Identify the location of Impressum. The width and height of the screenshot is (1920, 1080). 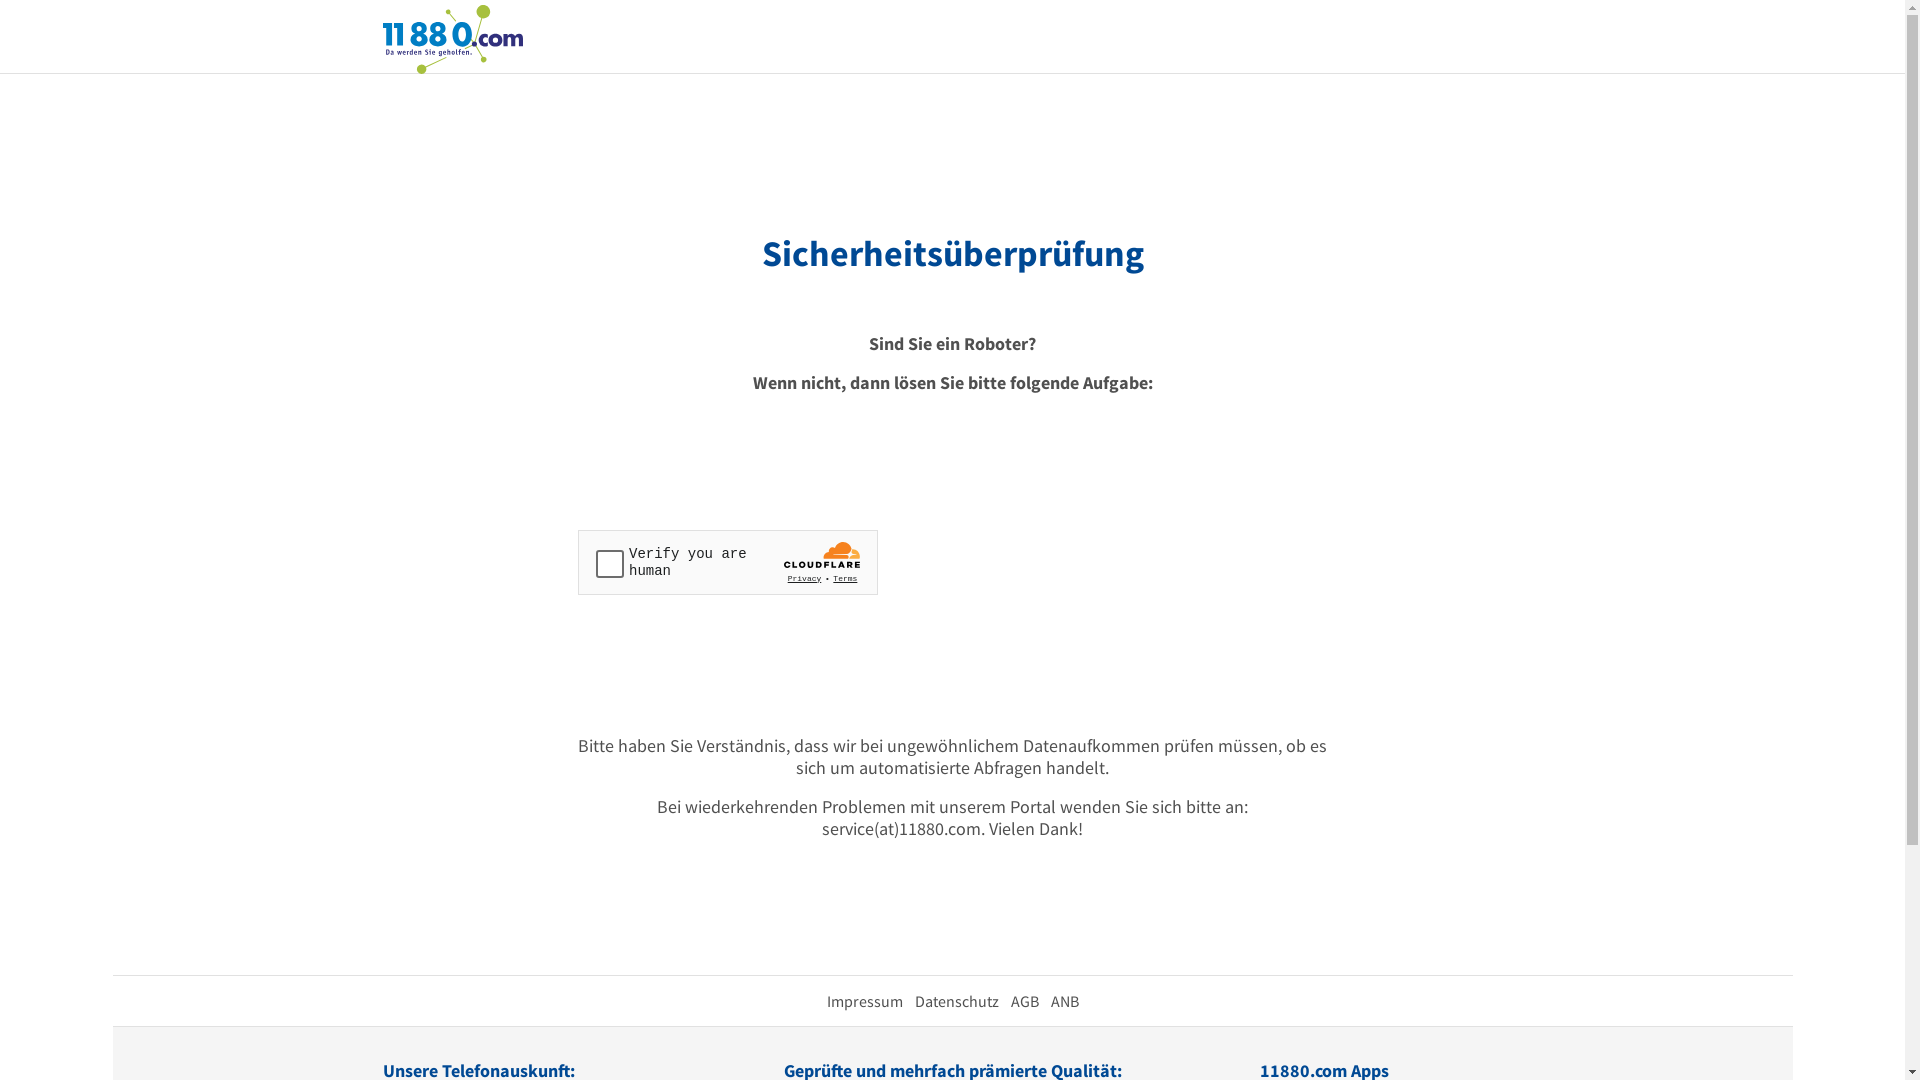
(864, 1001).